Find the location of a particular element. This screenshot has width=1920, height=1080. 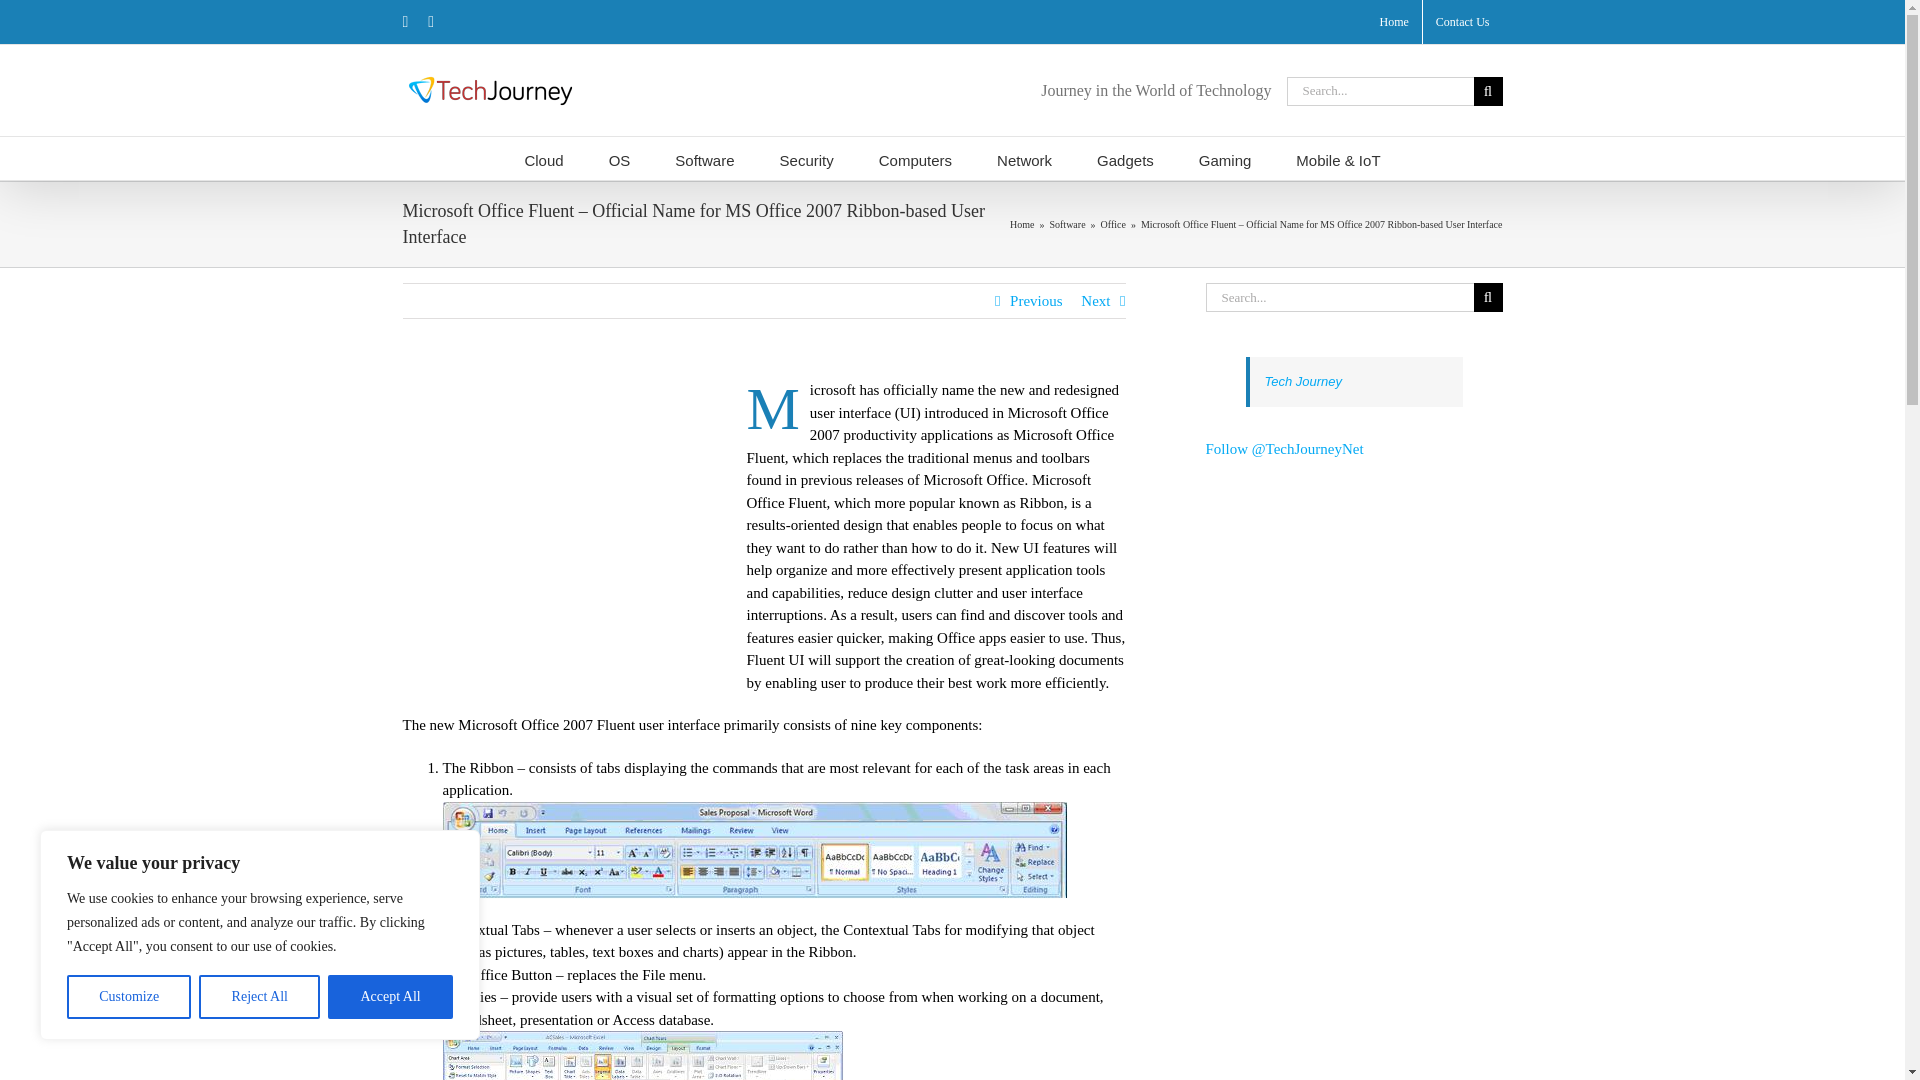

Accept All is located at coordinates (390, 997).